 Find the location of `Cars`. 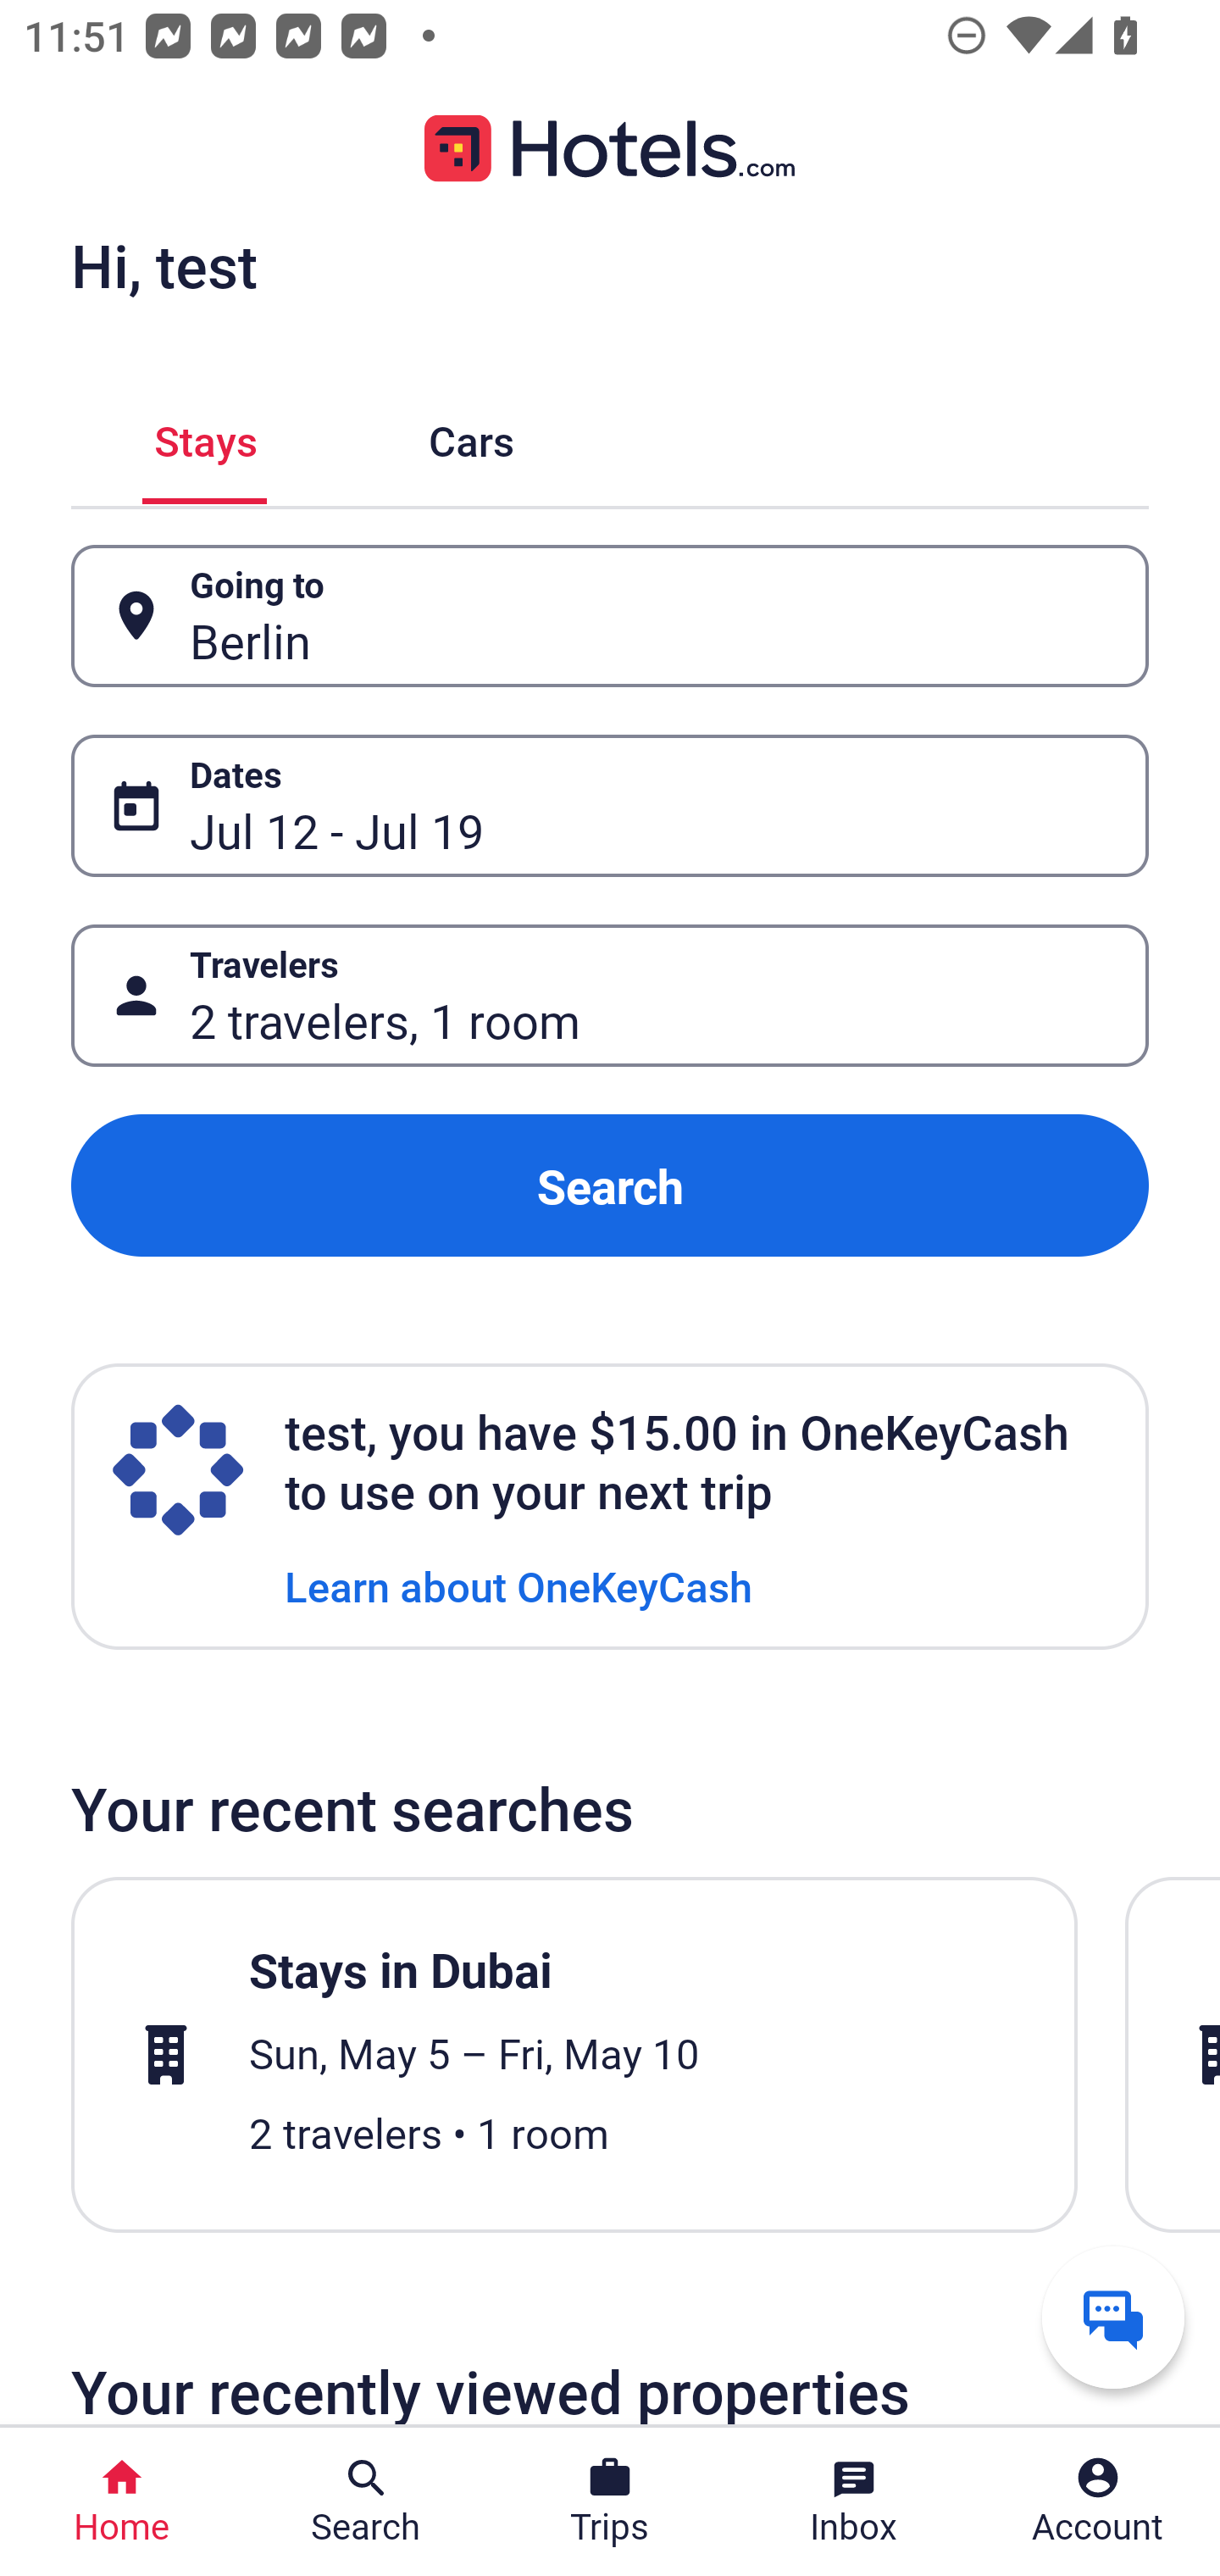

Cars is located at coordinates (471, 436).